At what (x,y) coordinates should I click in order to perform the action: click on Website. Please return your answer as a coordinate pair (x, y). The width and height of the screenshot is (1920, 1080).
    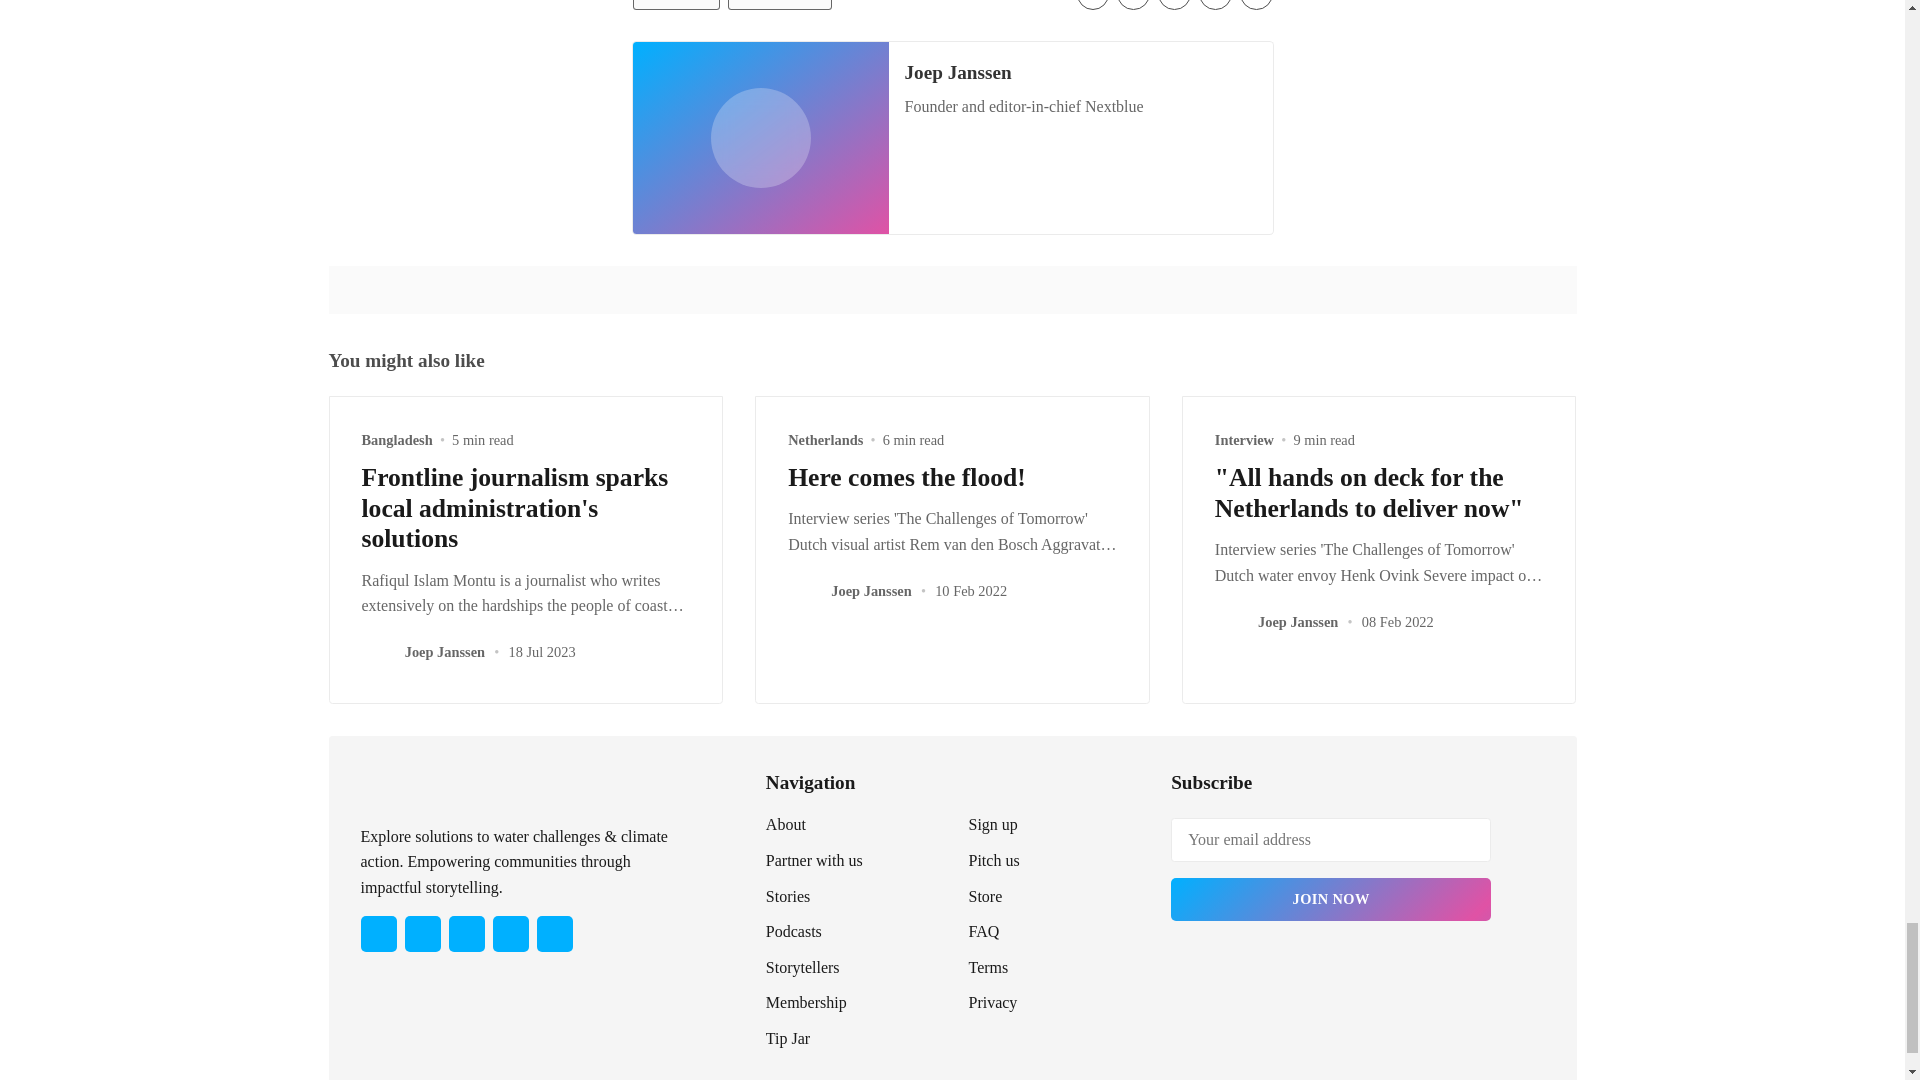
    Looking at the image, I should click on (954, 204).